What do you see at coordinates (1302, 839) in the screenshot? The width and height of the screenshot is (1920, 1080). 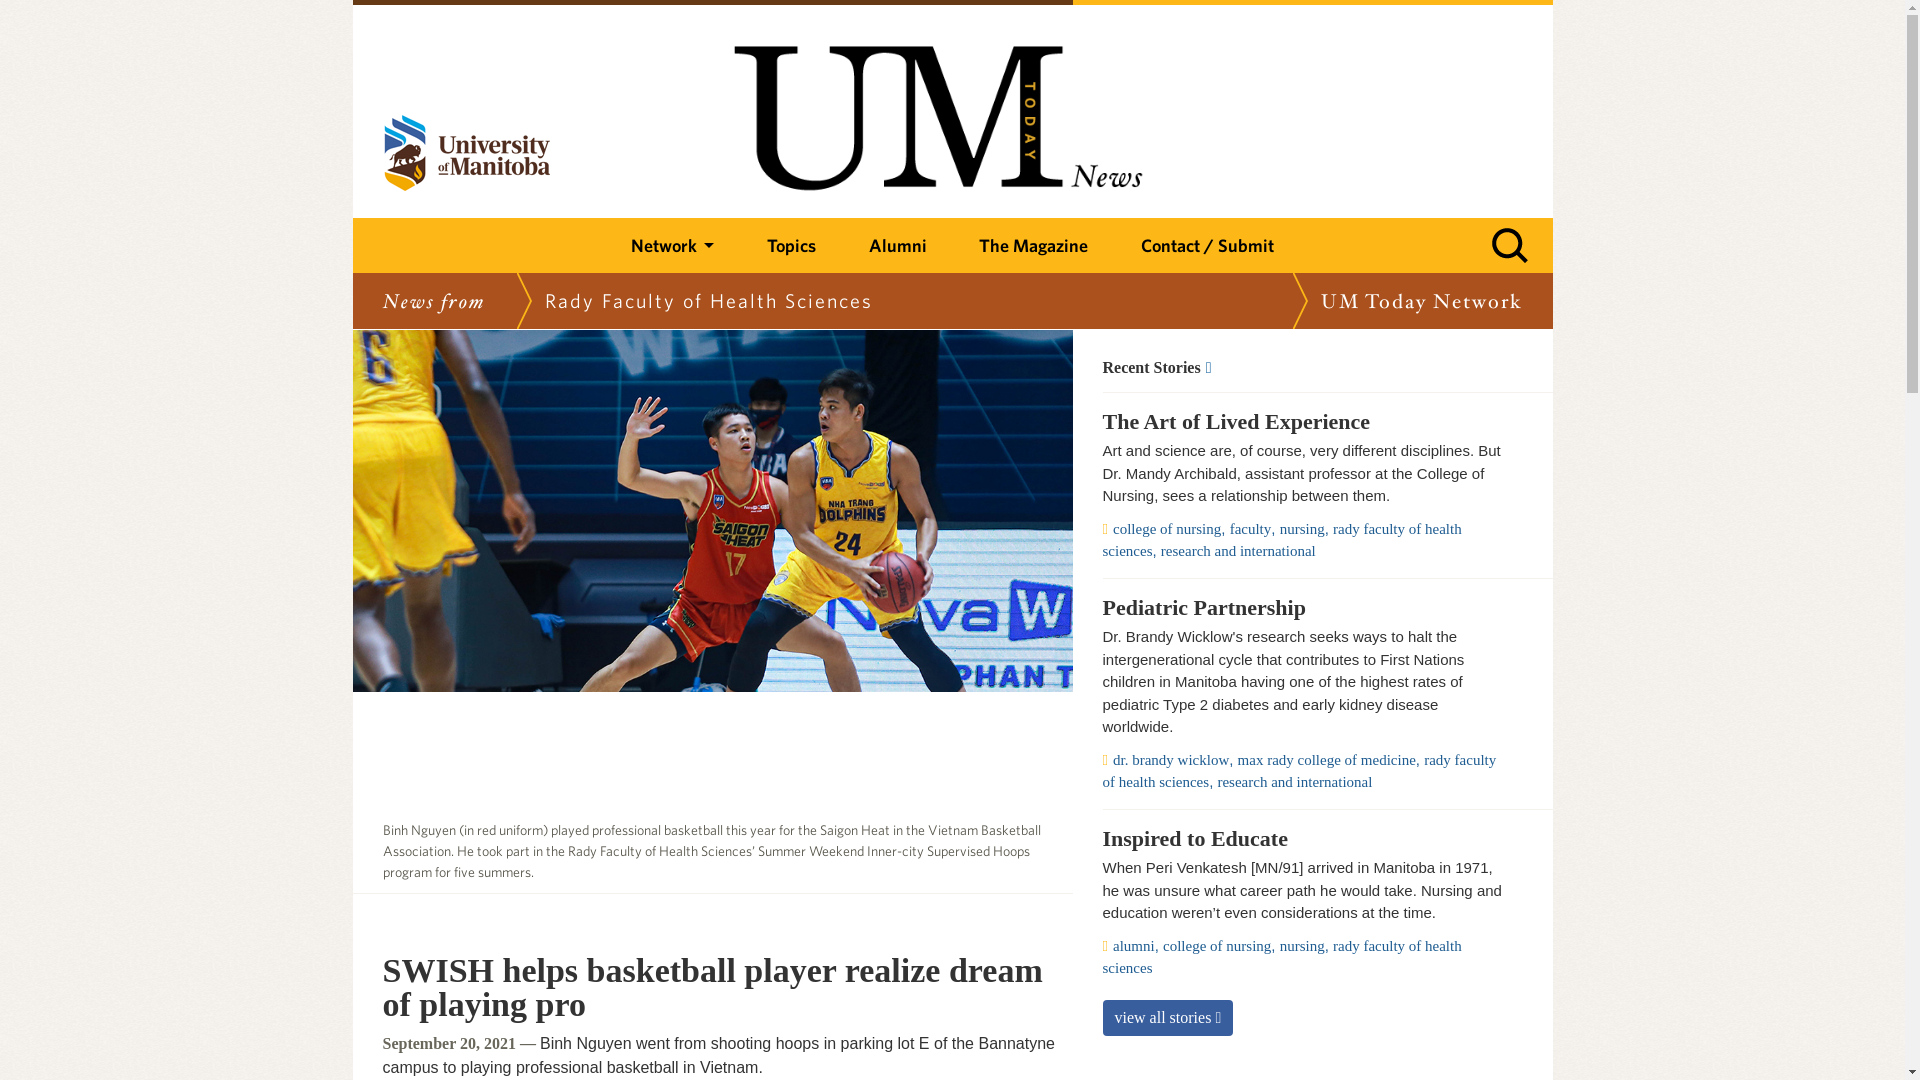 I see `Inspired to Educate` at bounding box center [1302, 839].